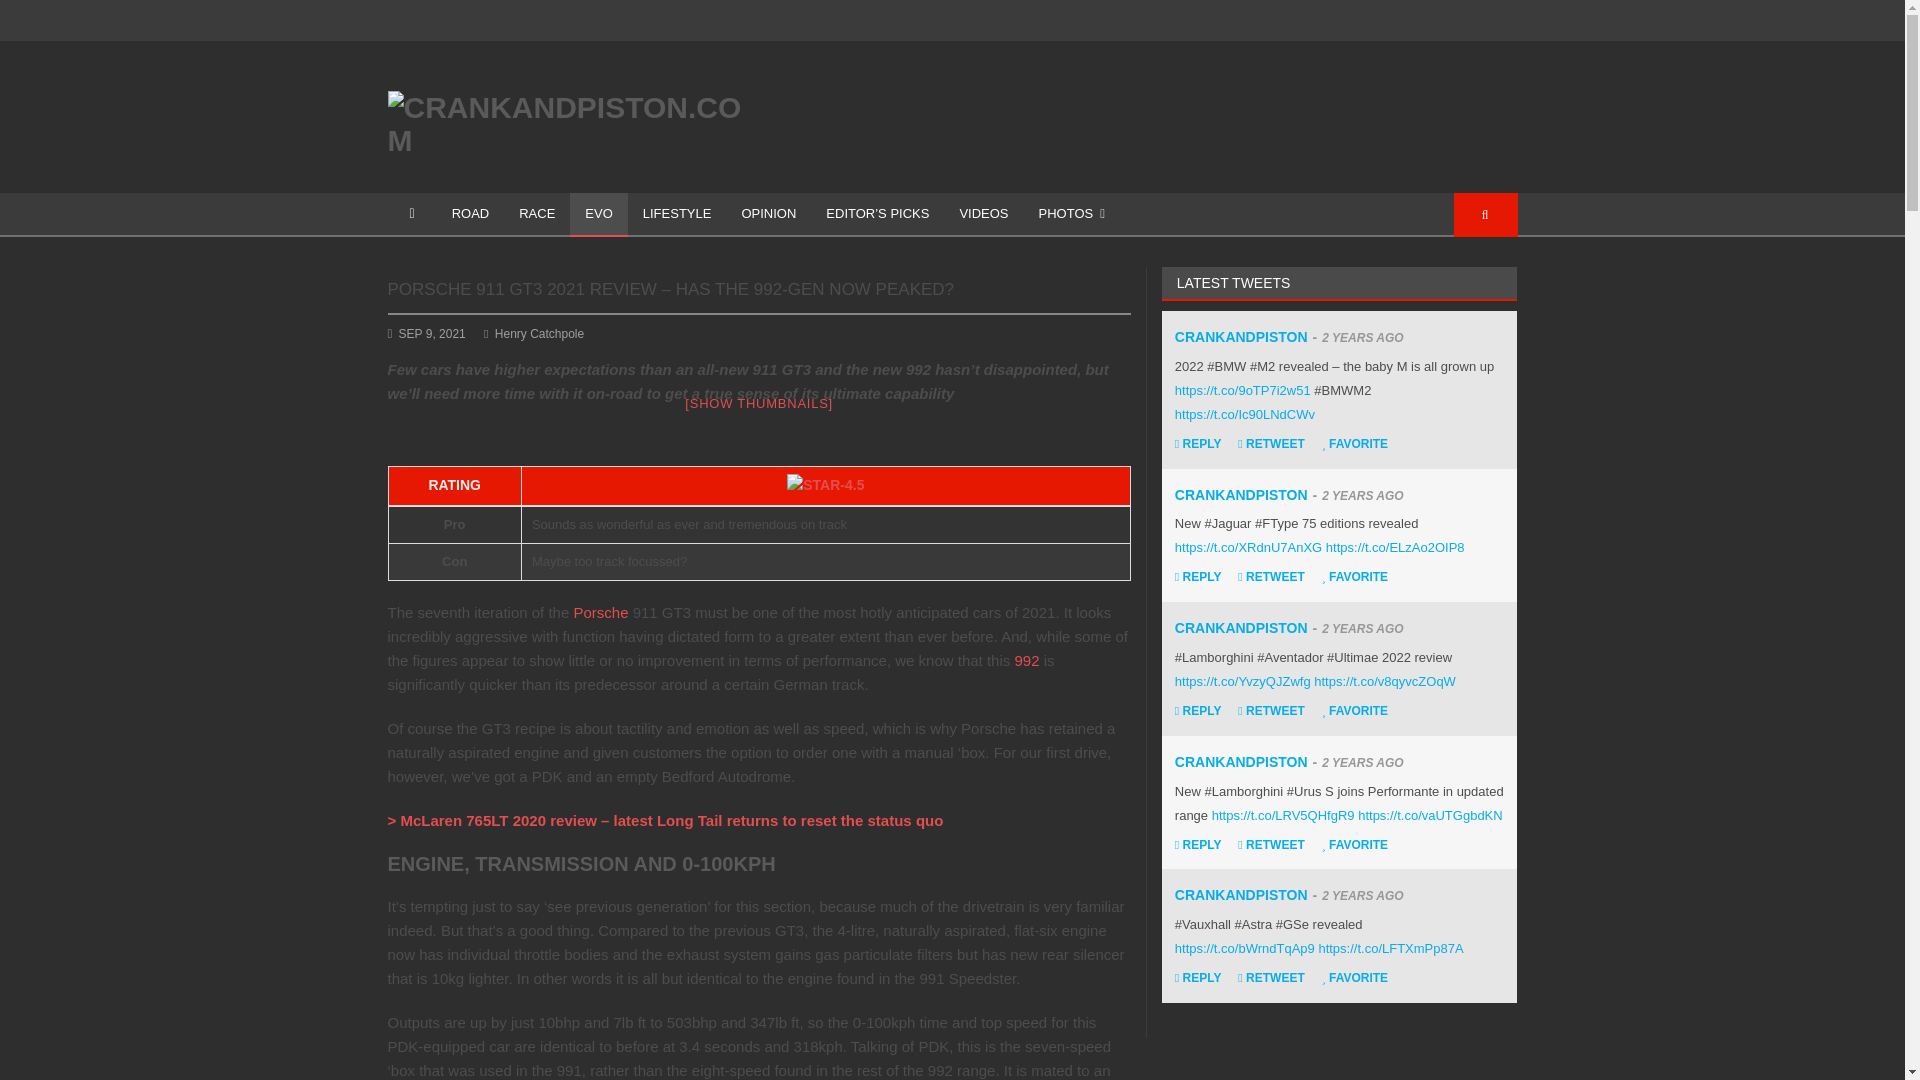 Image resolution: width=1920 pixels, height=1080 pixels. I want to click on PHOTOS, so click(1071, 214).